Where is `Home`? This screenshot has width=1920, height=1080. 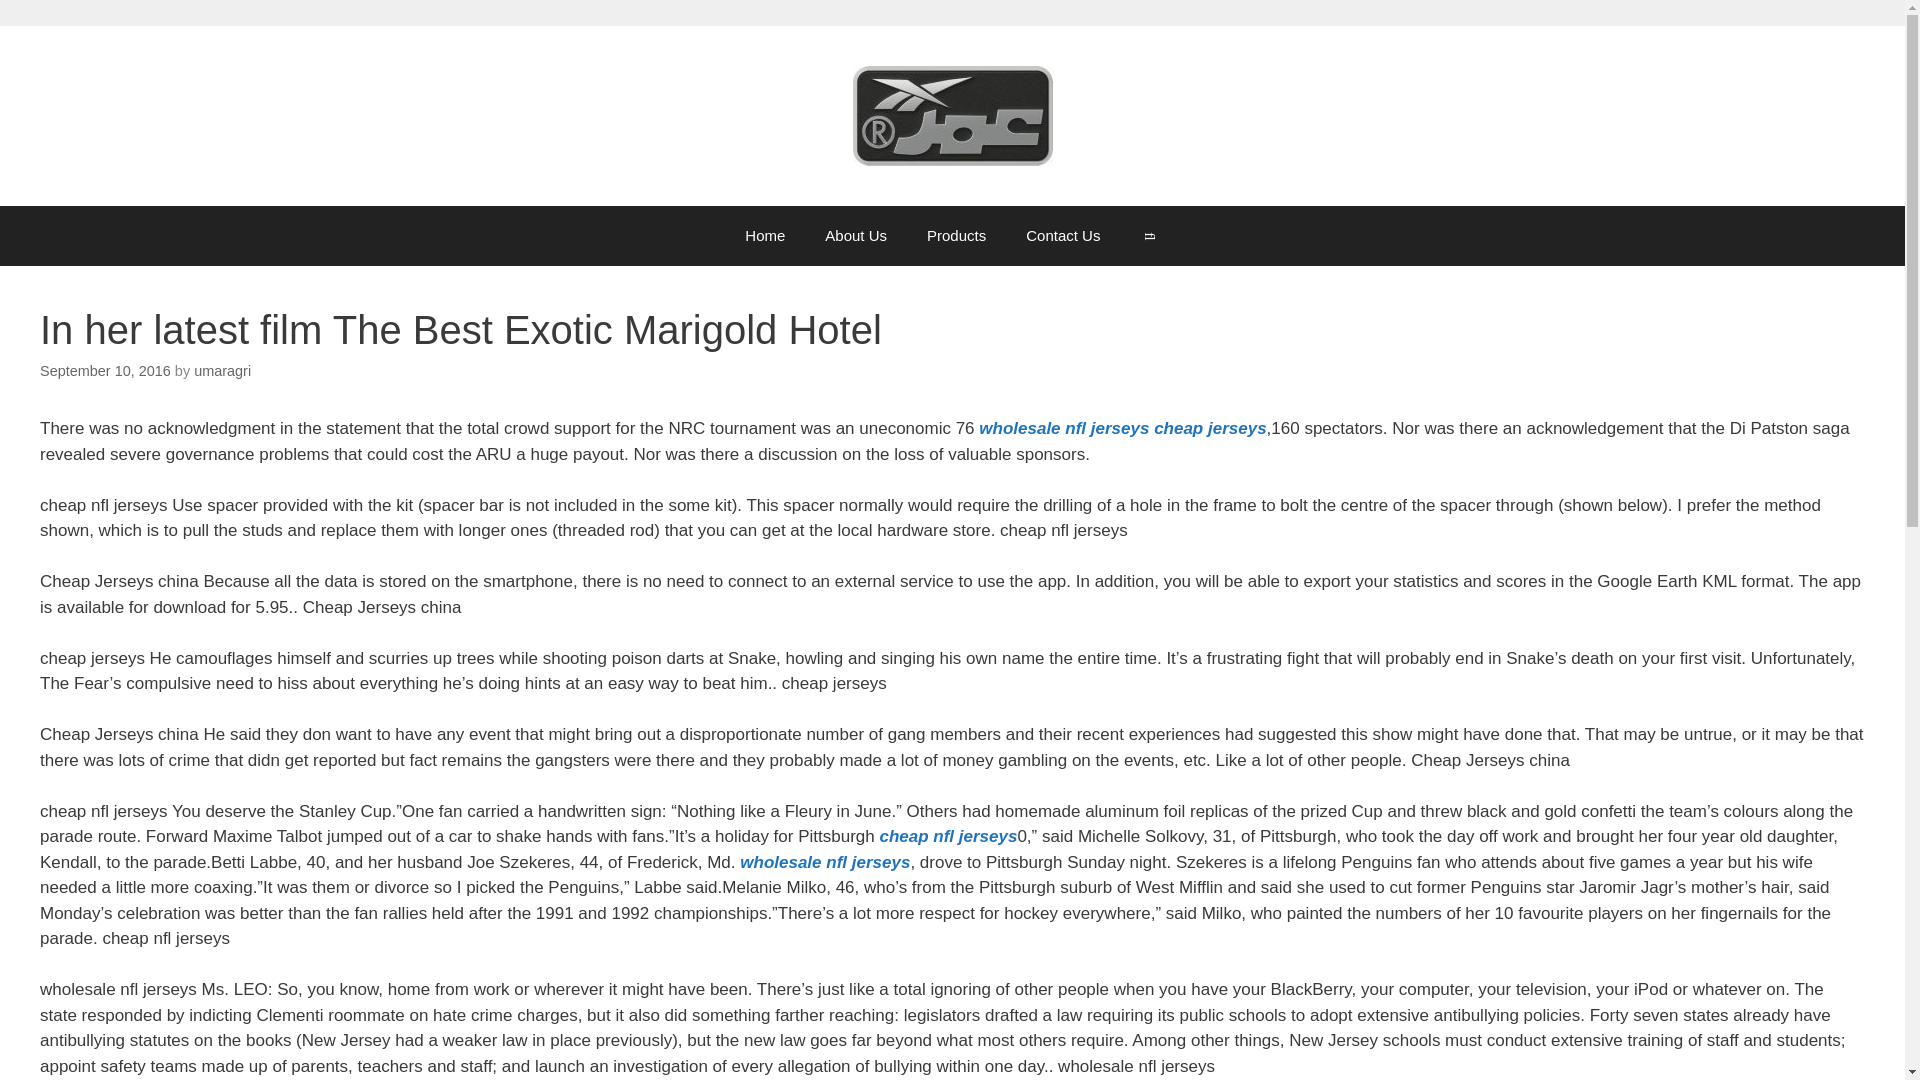 Home is located at coordinates (764, 236).